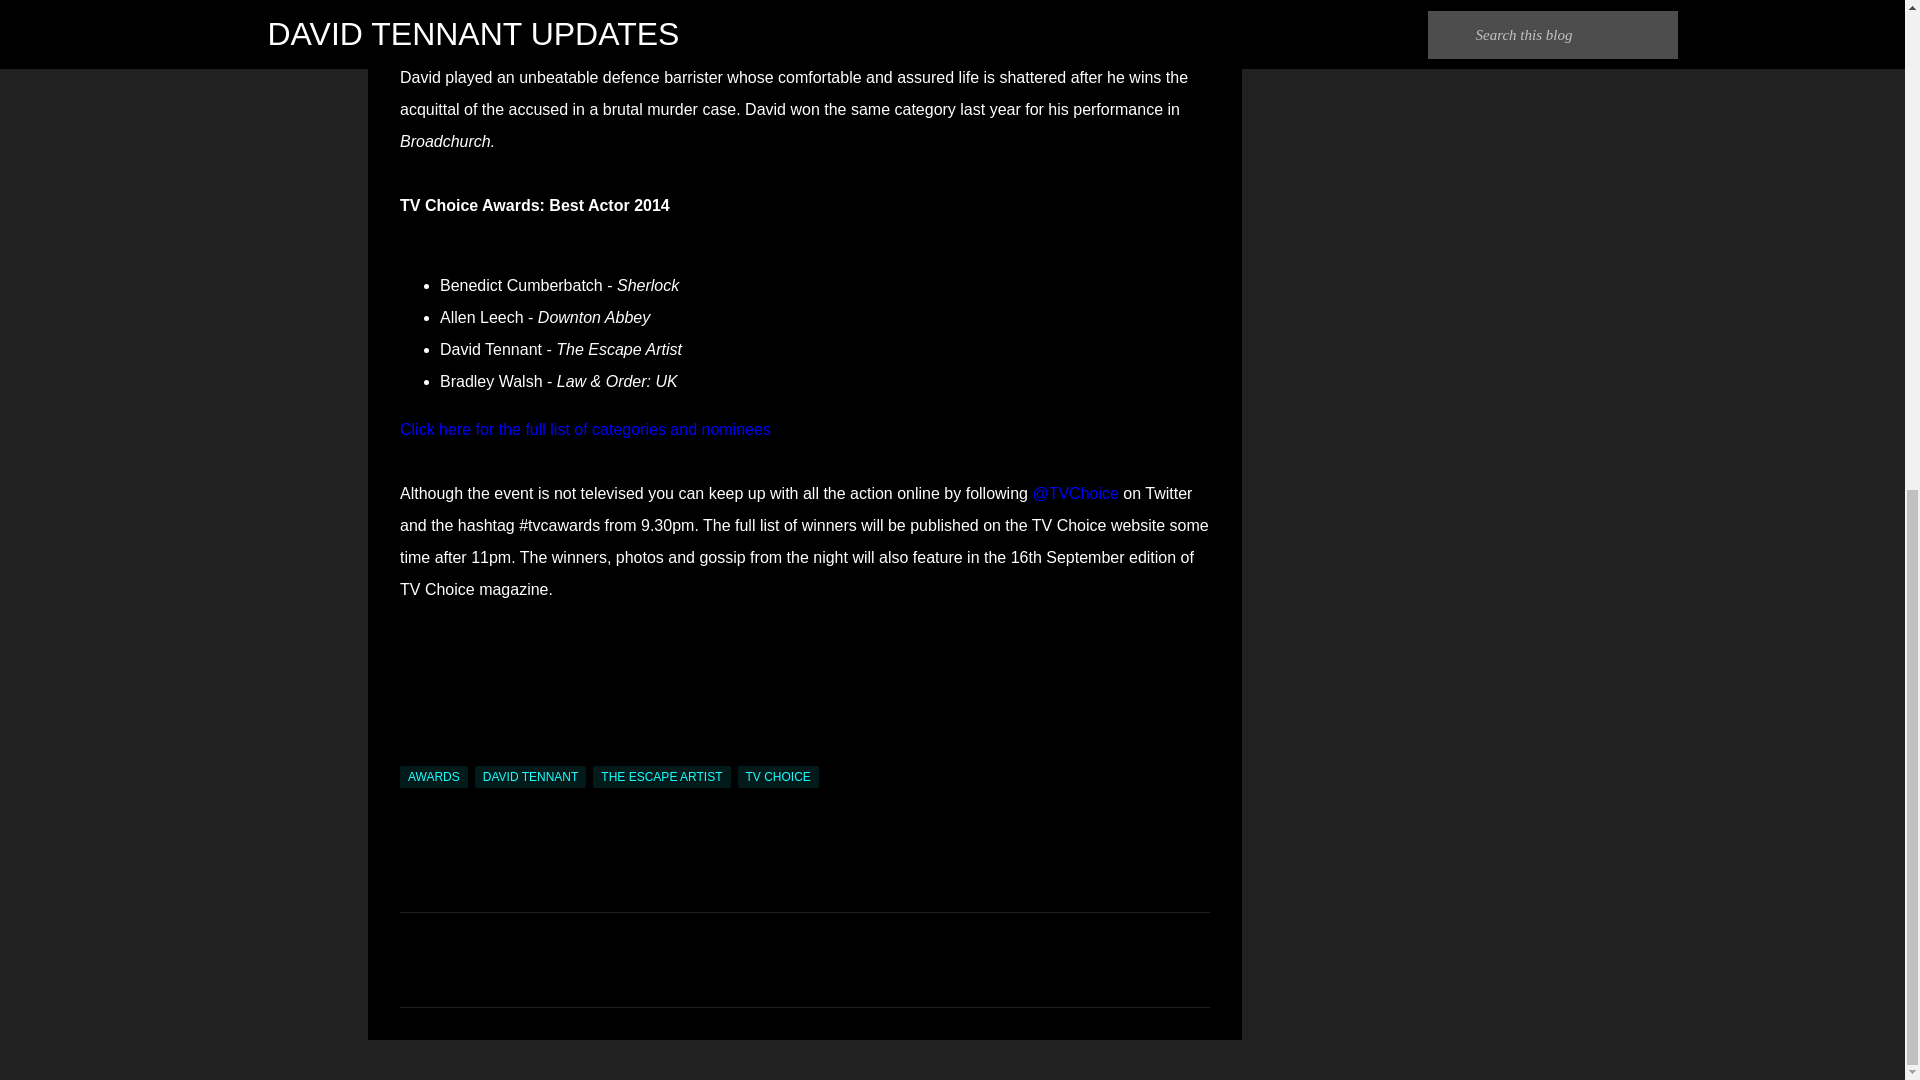  I want to click on DAVID TENNANT, so click(530, 776).